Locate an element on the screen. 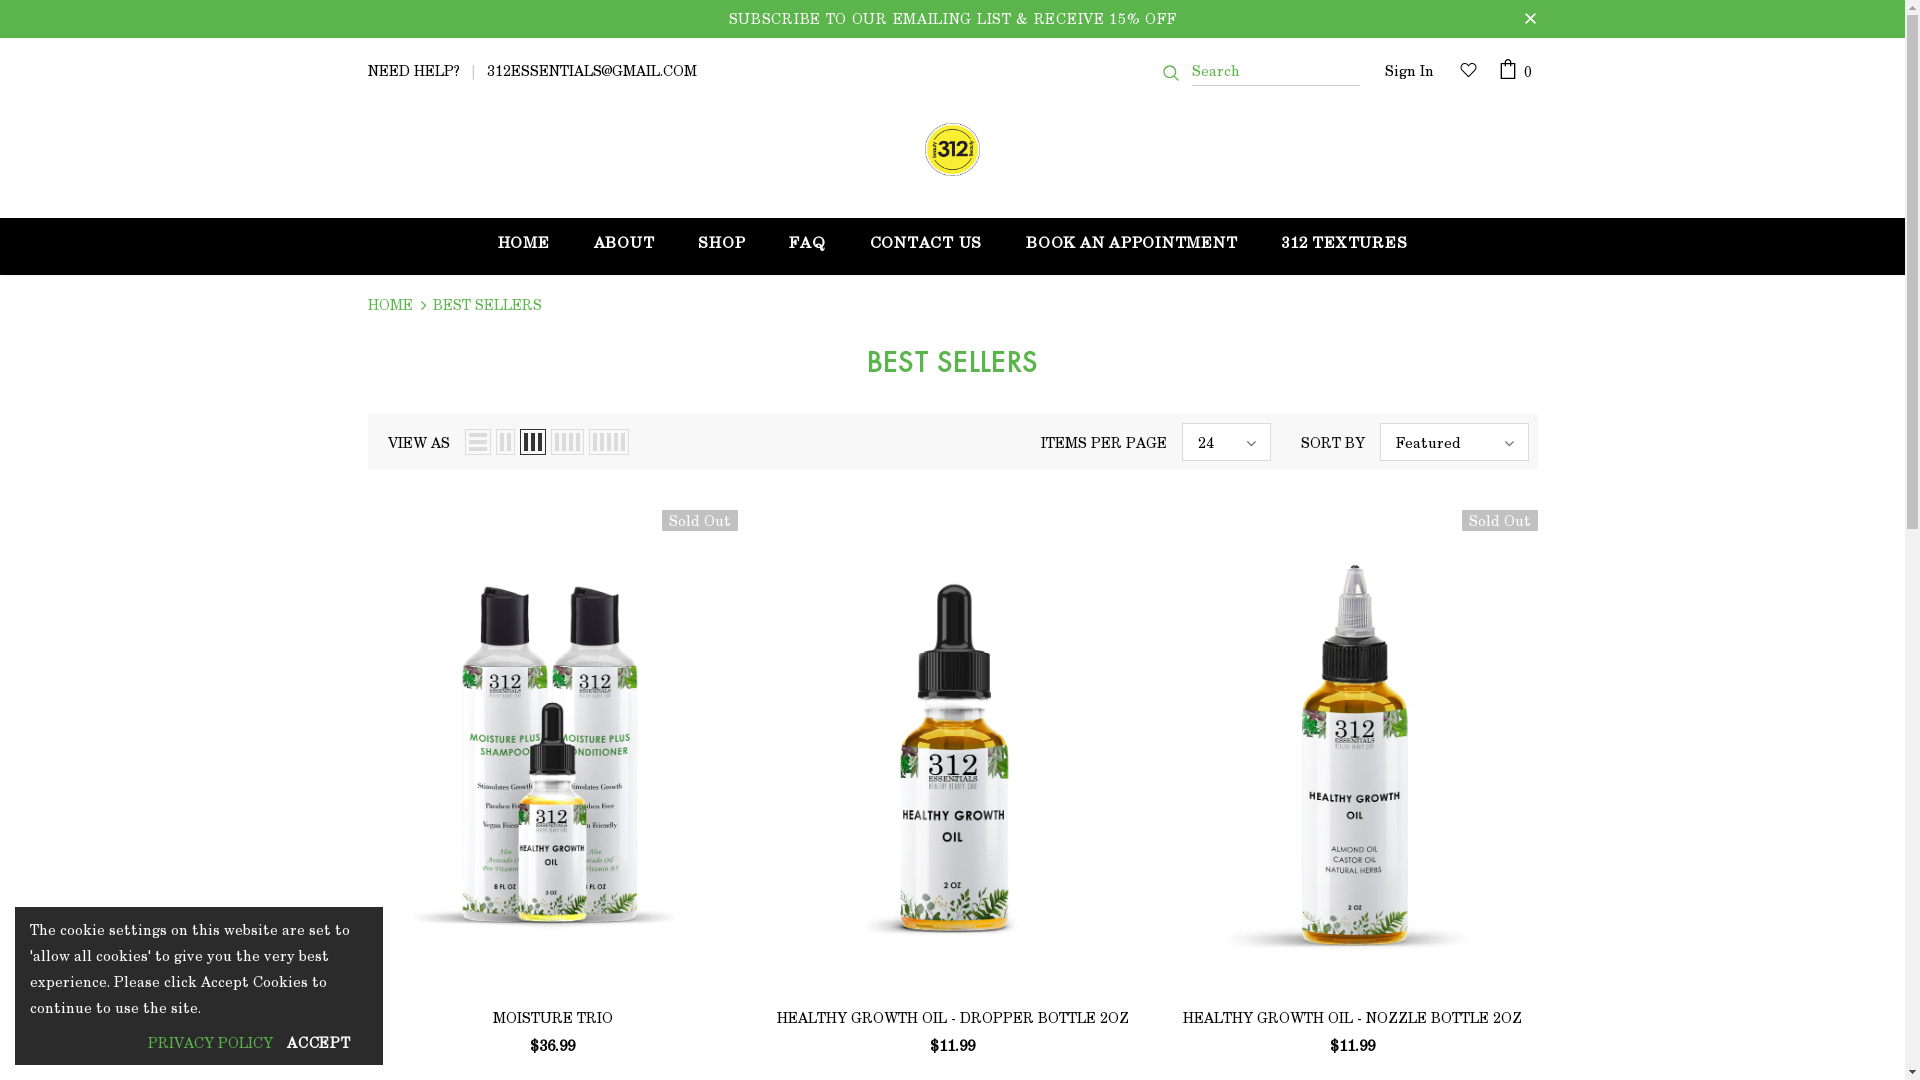  PRIVACY POLICY is located at coordinates (210, 1043).